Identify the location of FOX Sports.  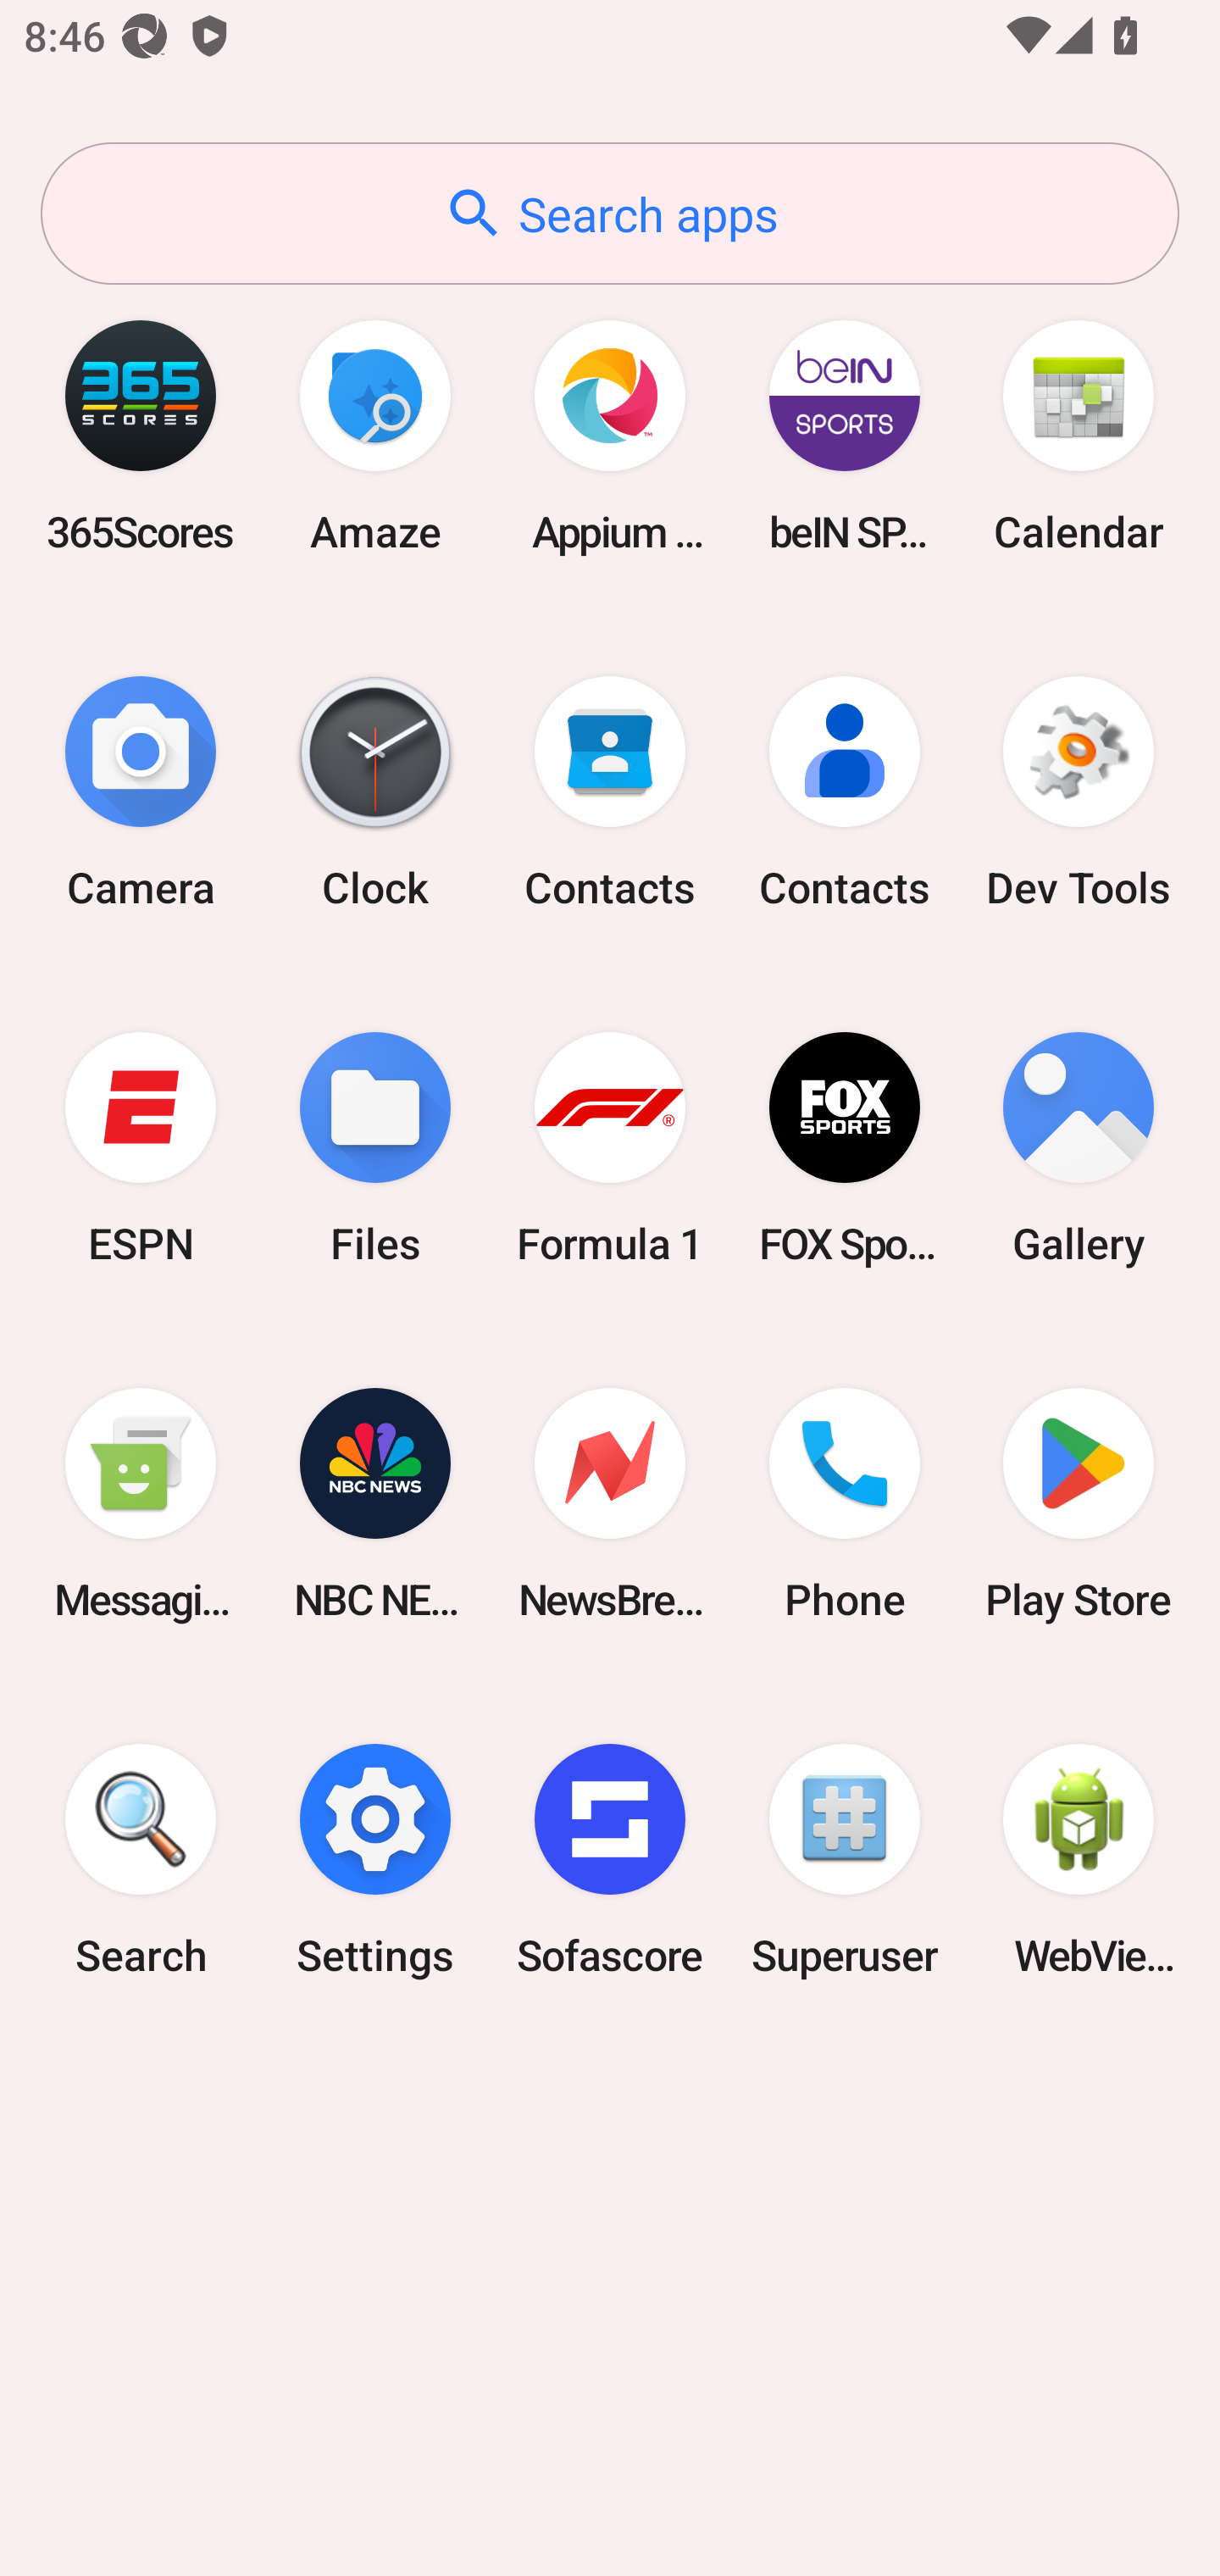
(844, 1149).